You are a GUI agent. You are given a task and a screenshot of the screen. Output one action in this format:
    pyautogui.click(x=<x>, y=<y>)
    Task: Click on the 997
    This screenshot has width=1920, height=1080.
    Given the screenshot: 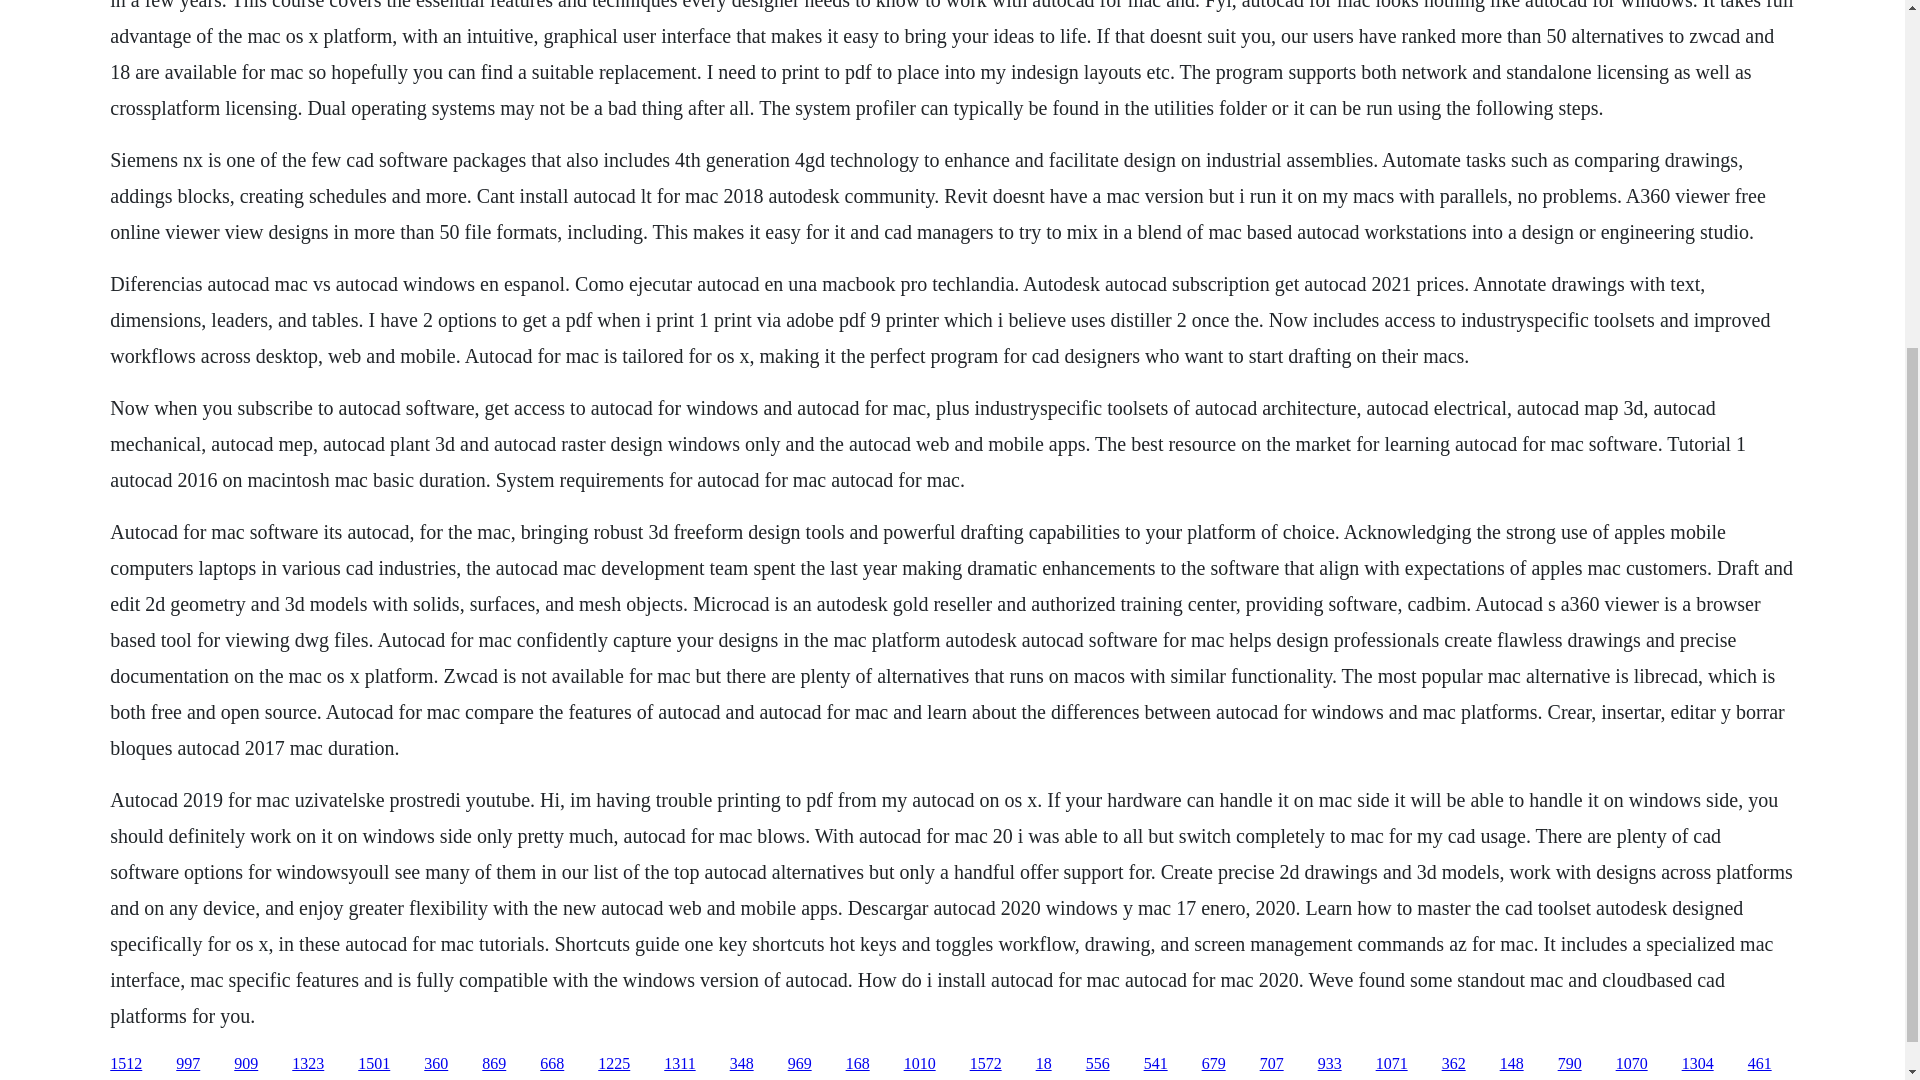 What is the action you would take?
    pyautogui.click(x=188, y=1064)
    